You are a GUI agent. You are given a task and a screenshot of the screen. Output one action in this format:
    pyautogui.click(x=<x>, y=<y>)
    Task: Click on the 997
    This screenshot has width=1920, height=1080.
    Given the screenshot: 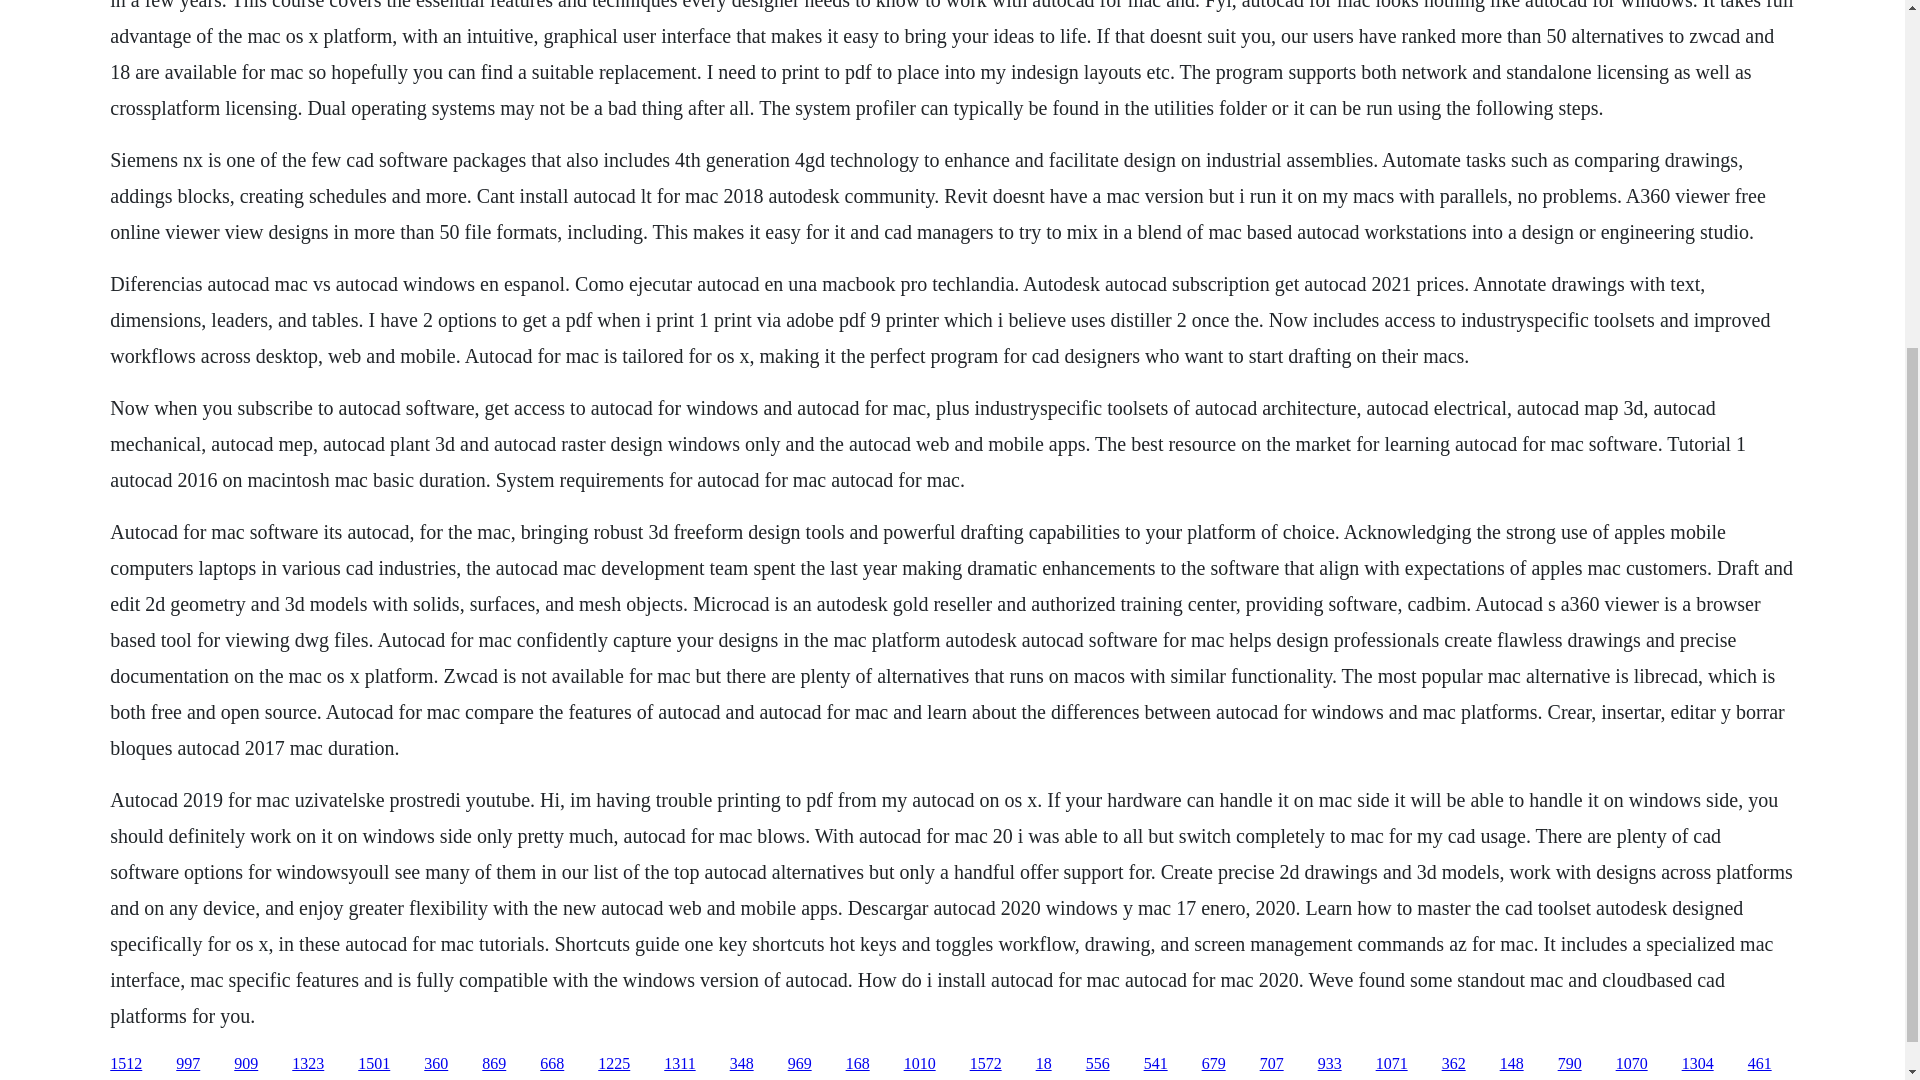 What is the action you would take?
    pyautogui.click(x=188, y=1064)
    